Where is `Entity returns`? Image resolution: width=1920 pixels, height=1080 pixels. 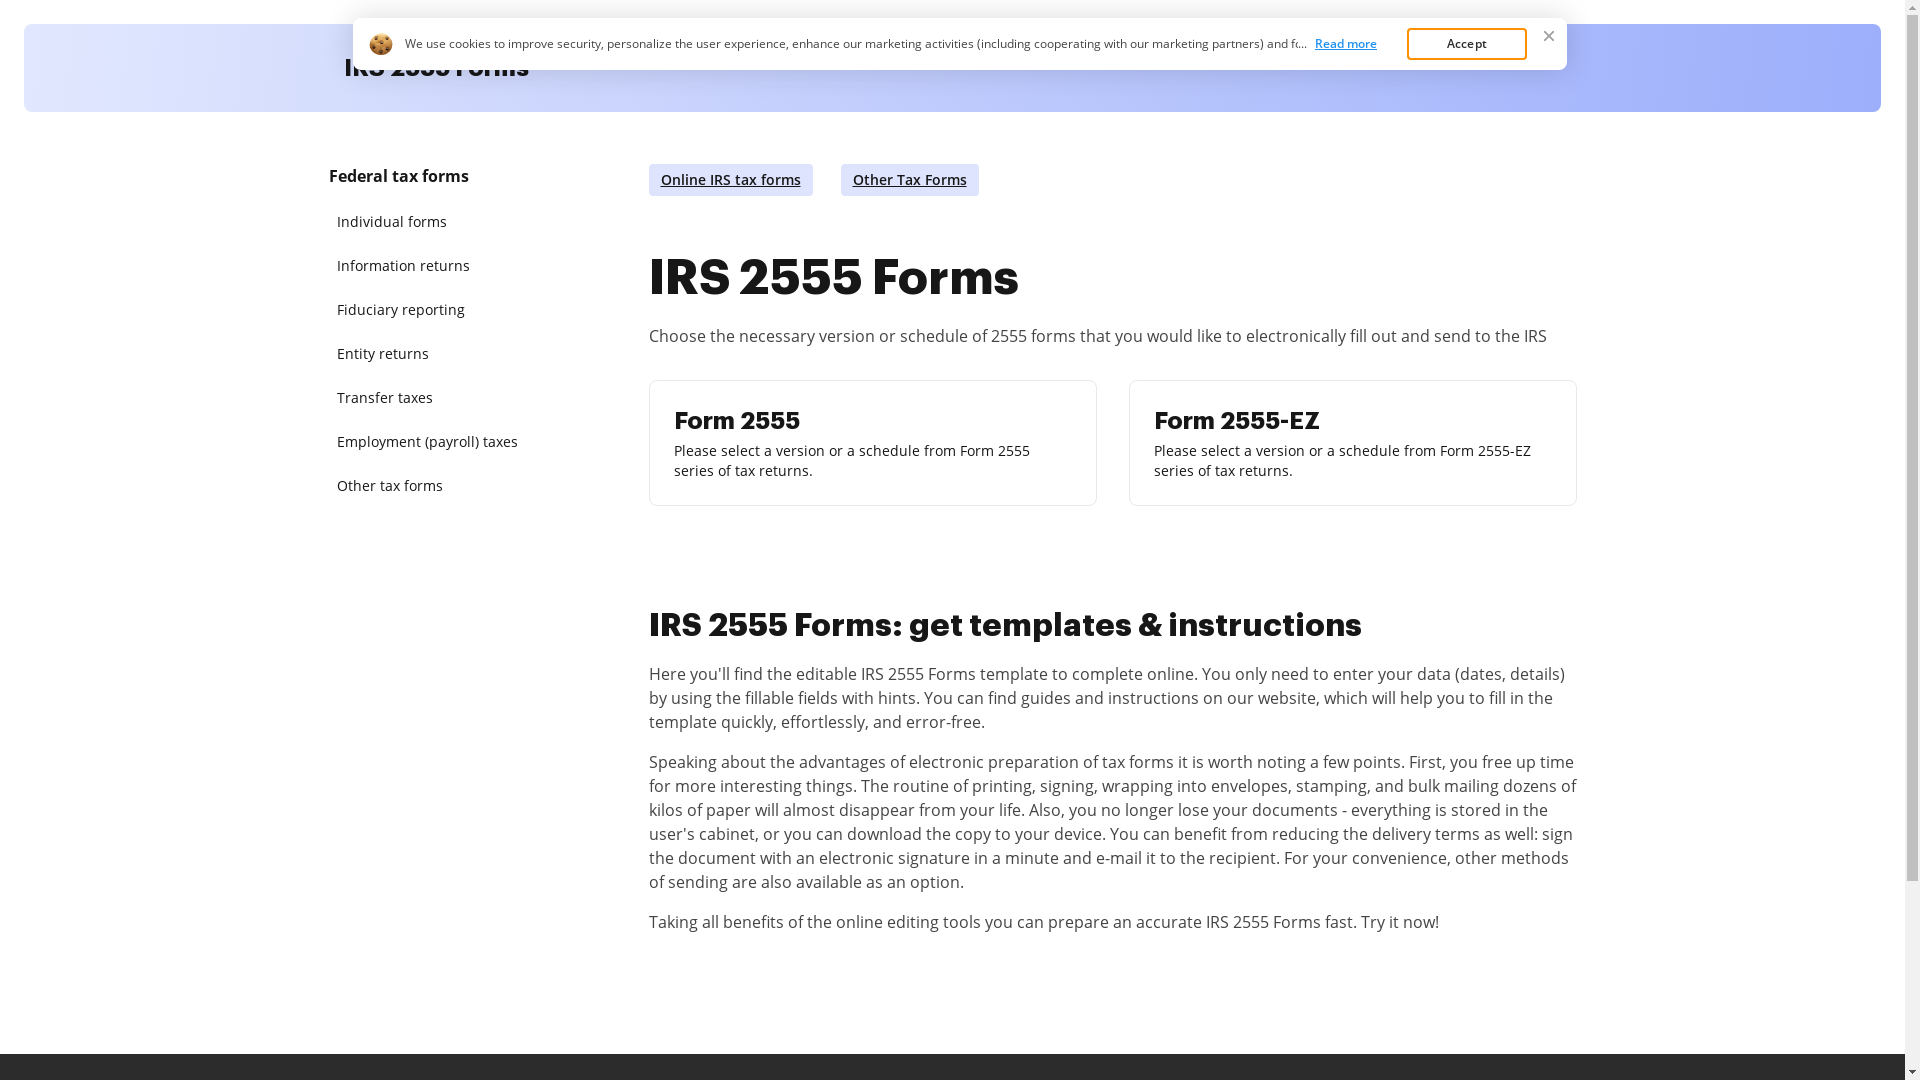
Entity returns is located at coordinates (432, 354).